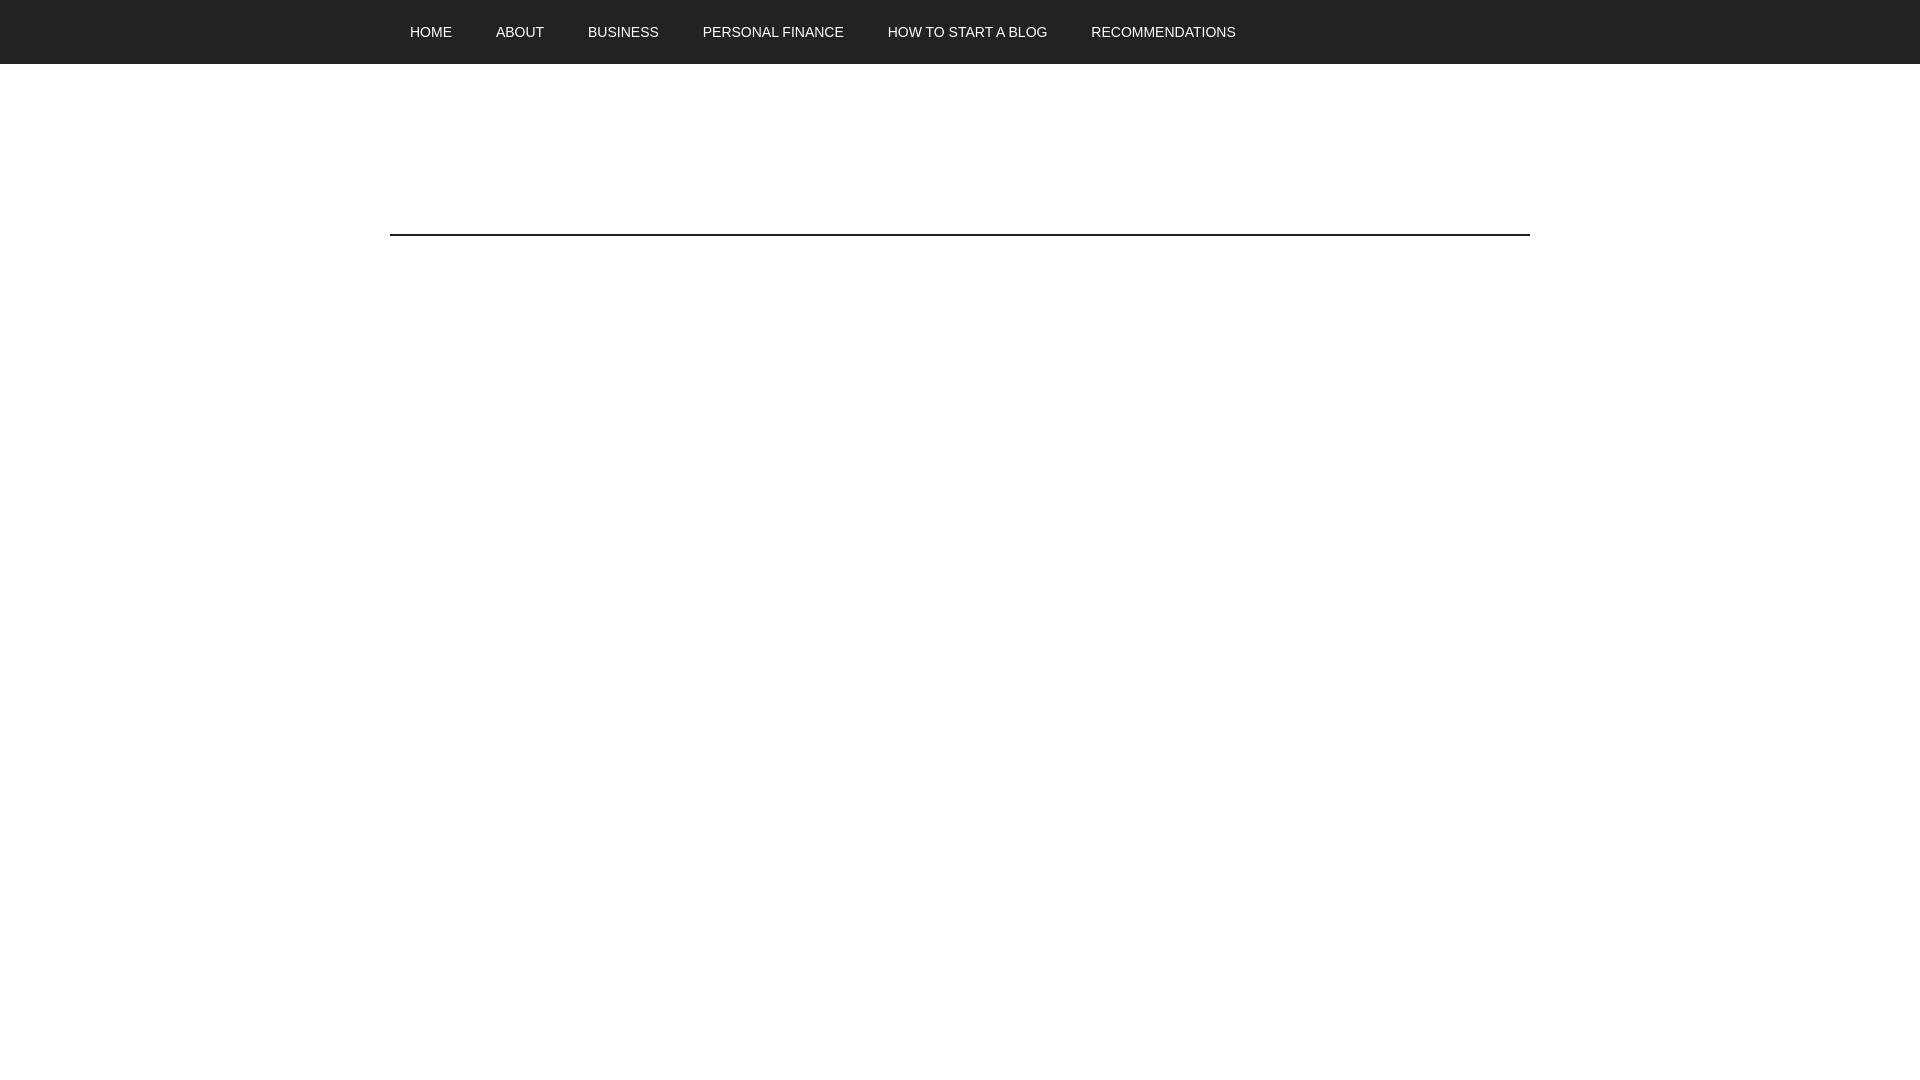 Image resolution: width=1920 pixels, height=1080 pixels. What do you see at coordinates (520, 32) in the screenshot?
I see `ABOUT` at bounding box center [520, 32].